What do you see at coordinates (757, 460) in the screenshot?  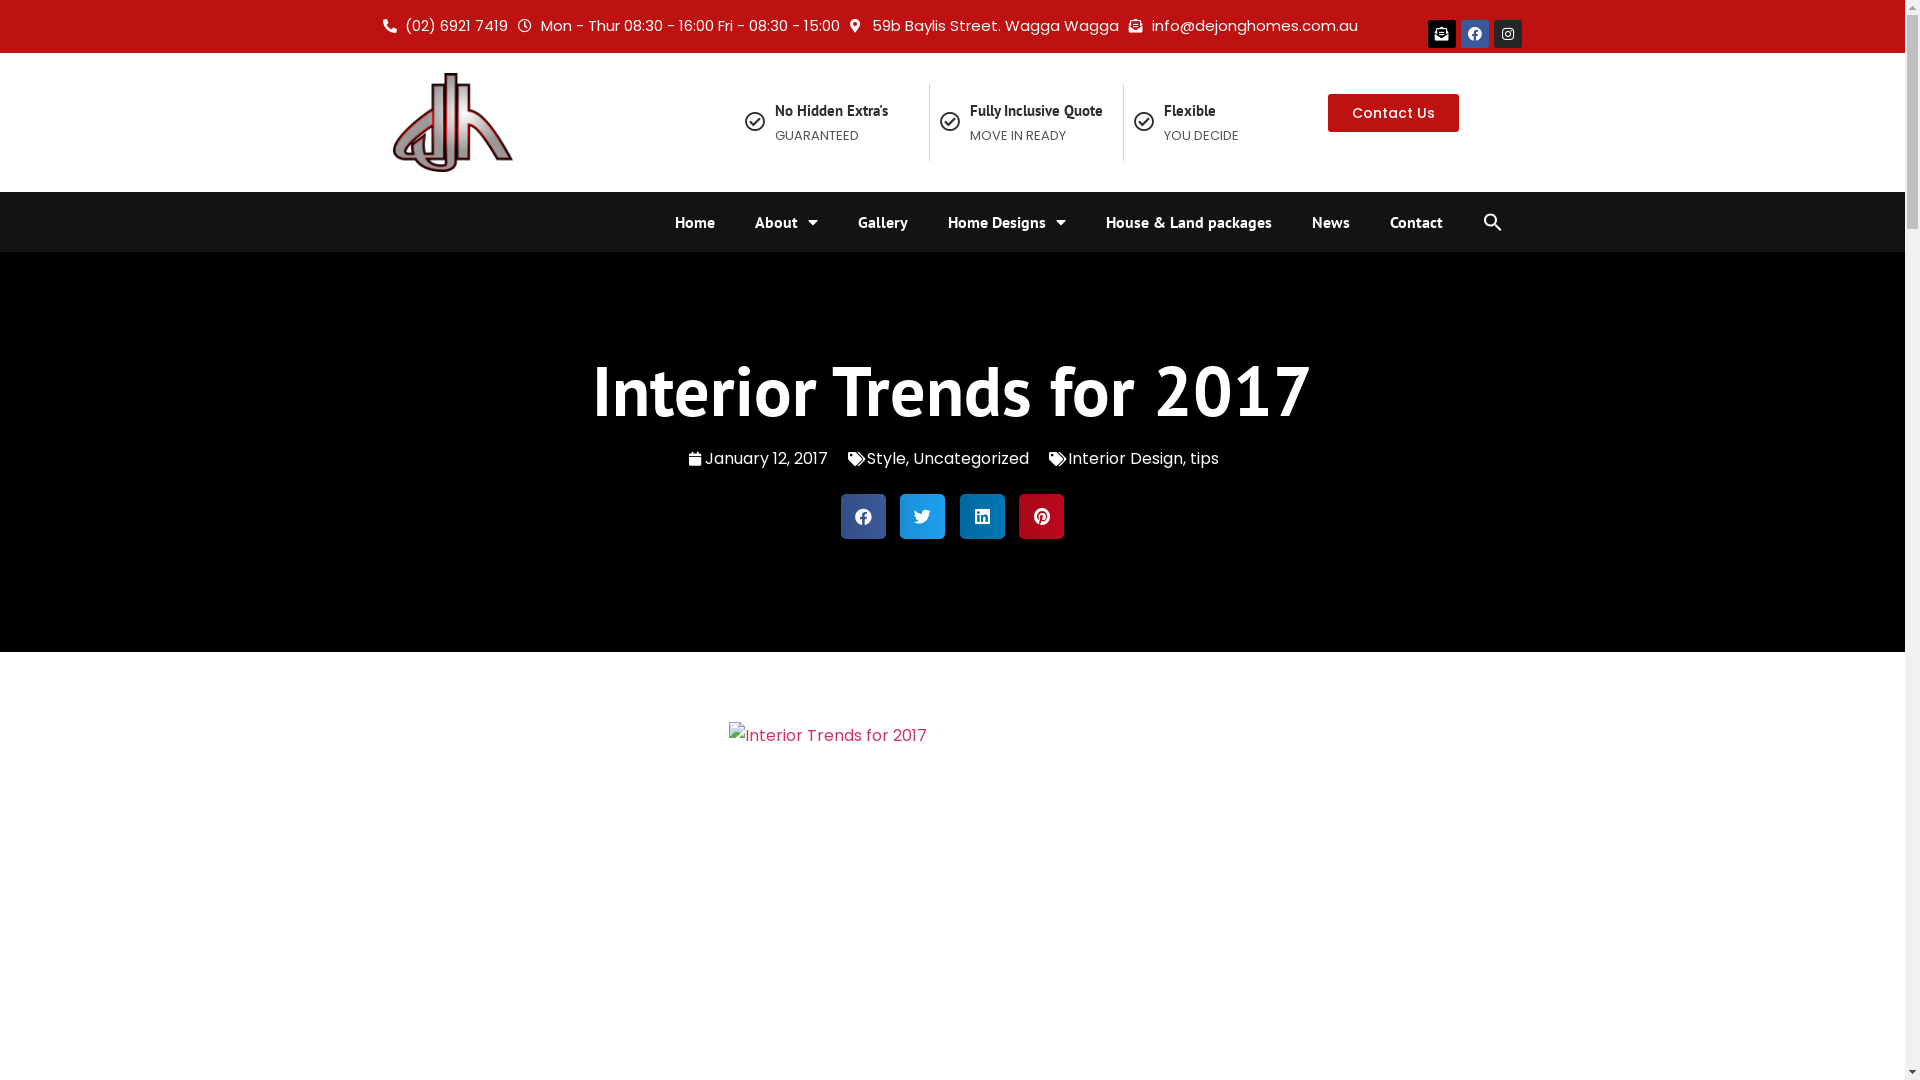 I see `January 12, 2017` at bounding box center [757, 460].